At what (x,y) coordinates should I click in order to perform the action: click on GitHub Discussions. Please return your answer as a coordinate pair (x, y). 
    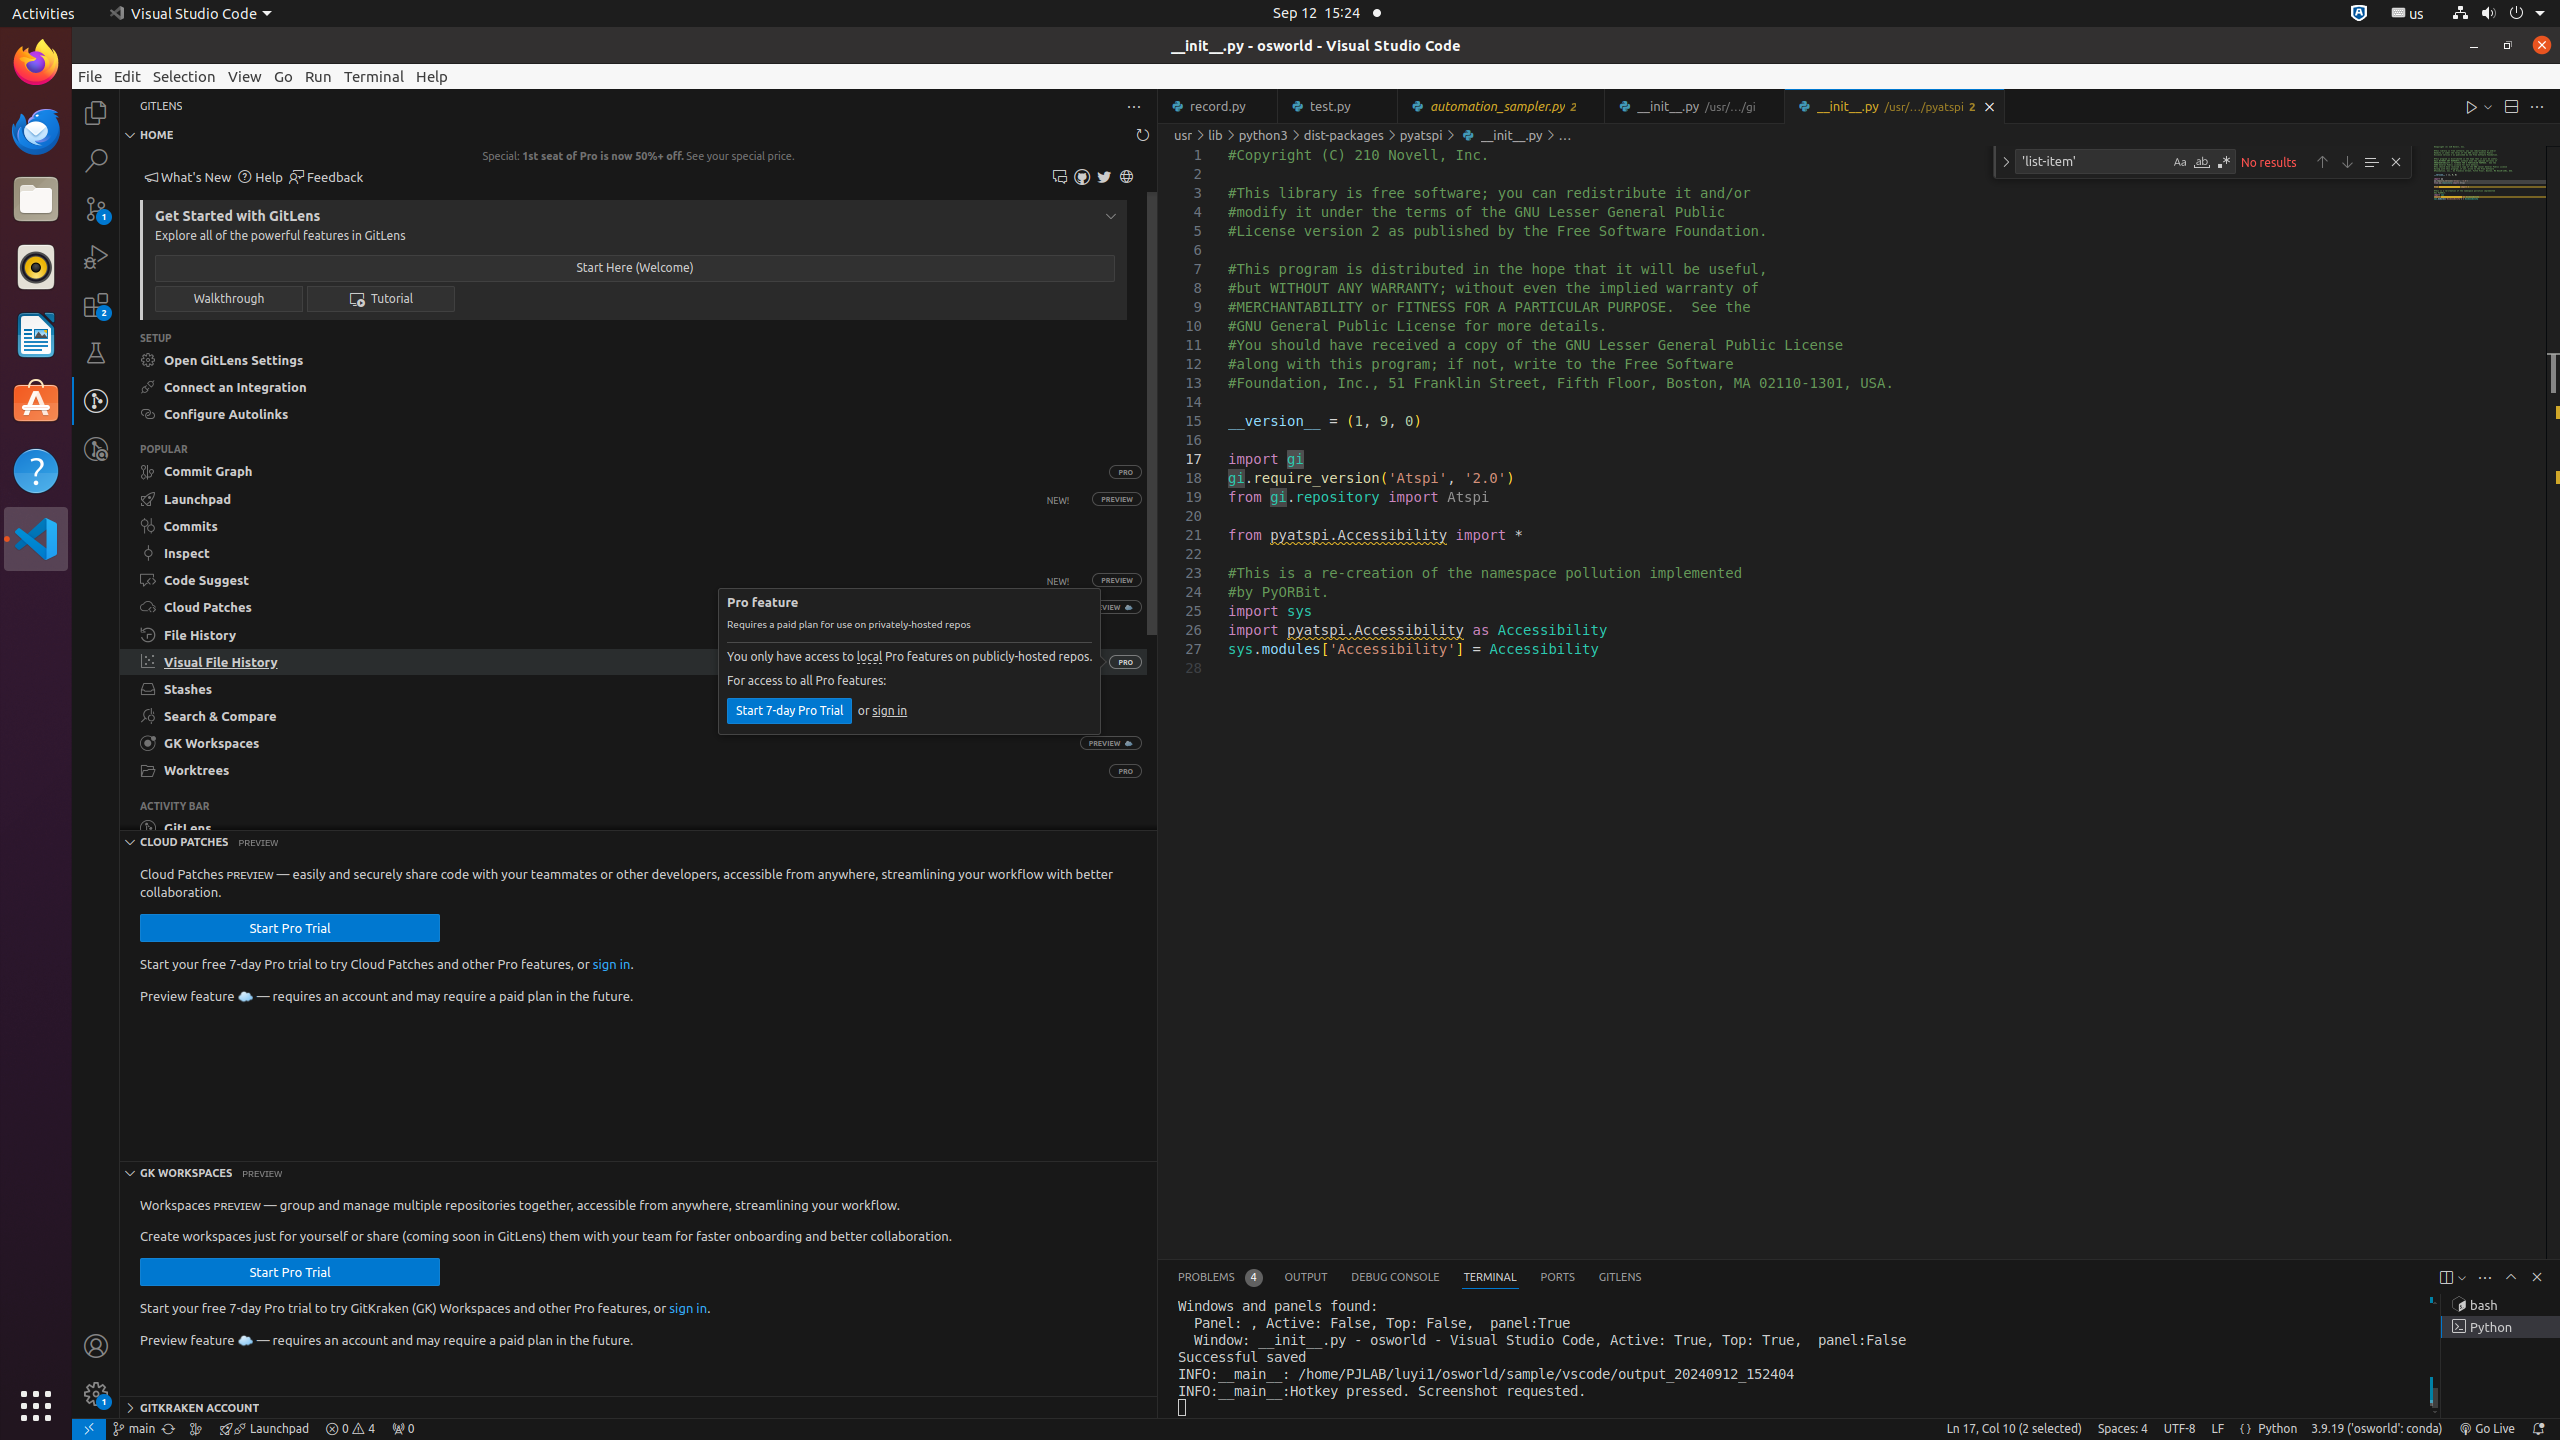
    Looking at the image, I should click on (1060, 178).